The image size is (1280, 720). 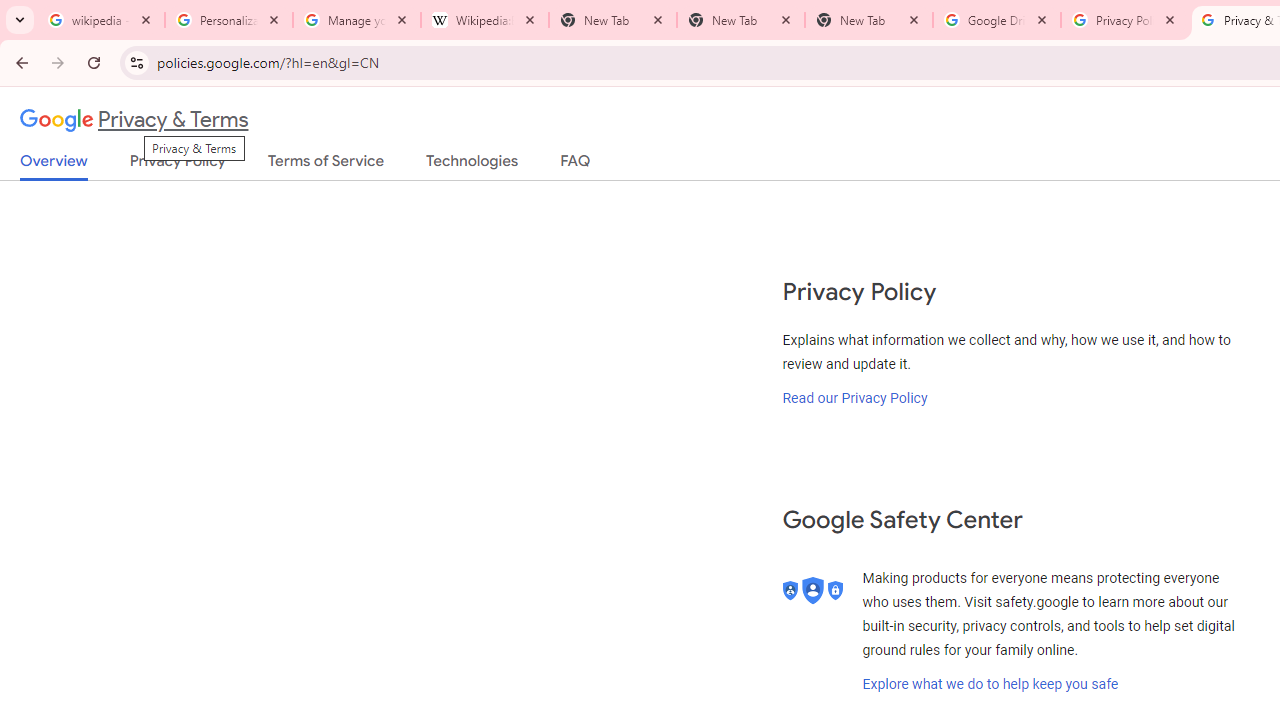 What do you see at coordinates (229, 20) in the screenshot?
I see `Personalization & Google Search results - Google Search Help` at bounding box center [229, 20].